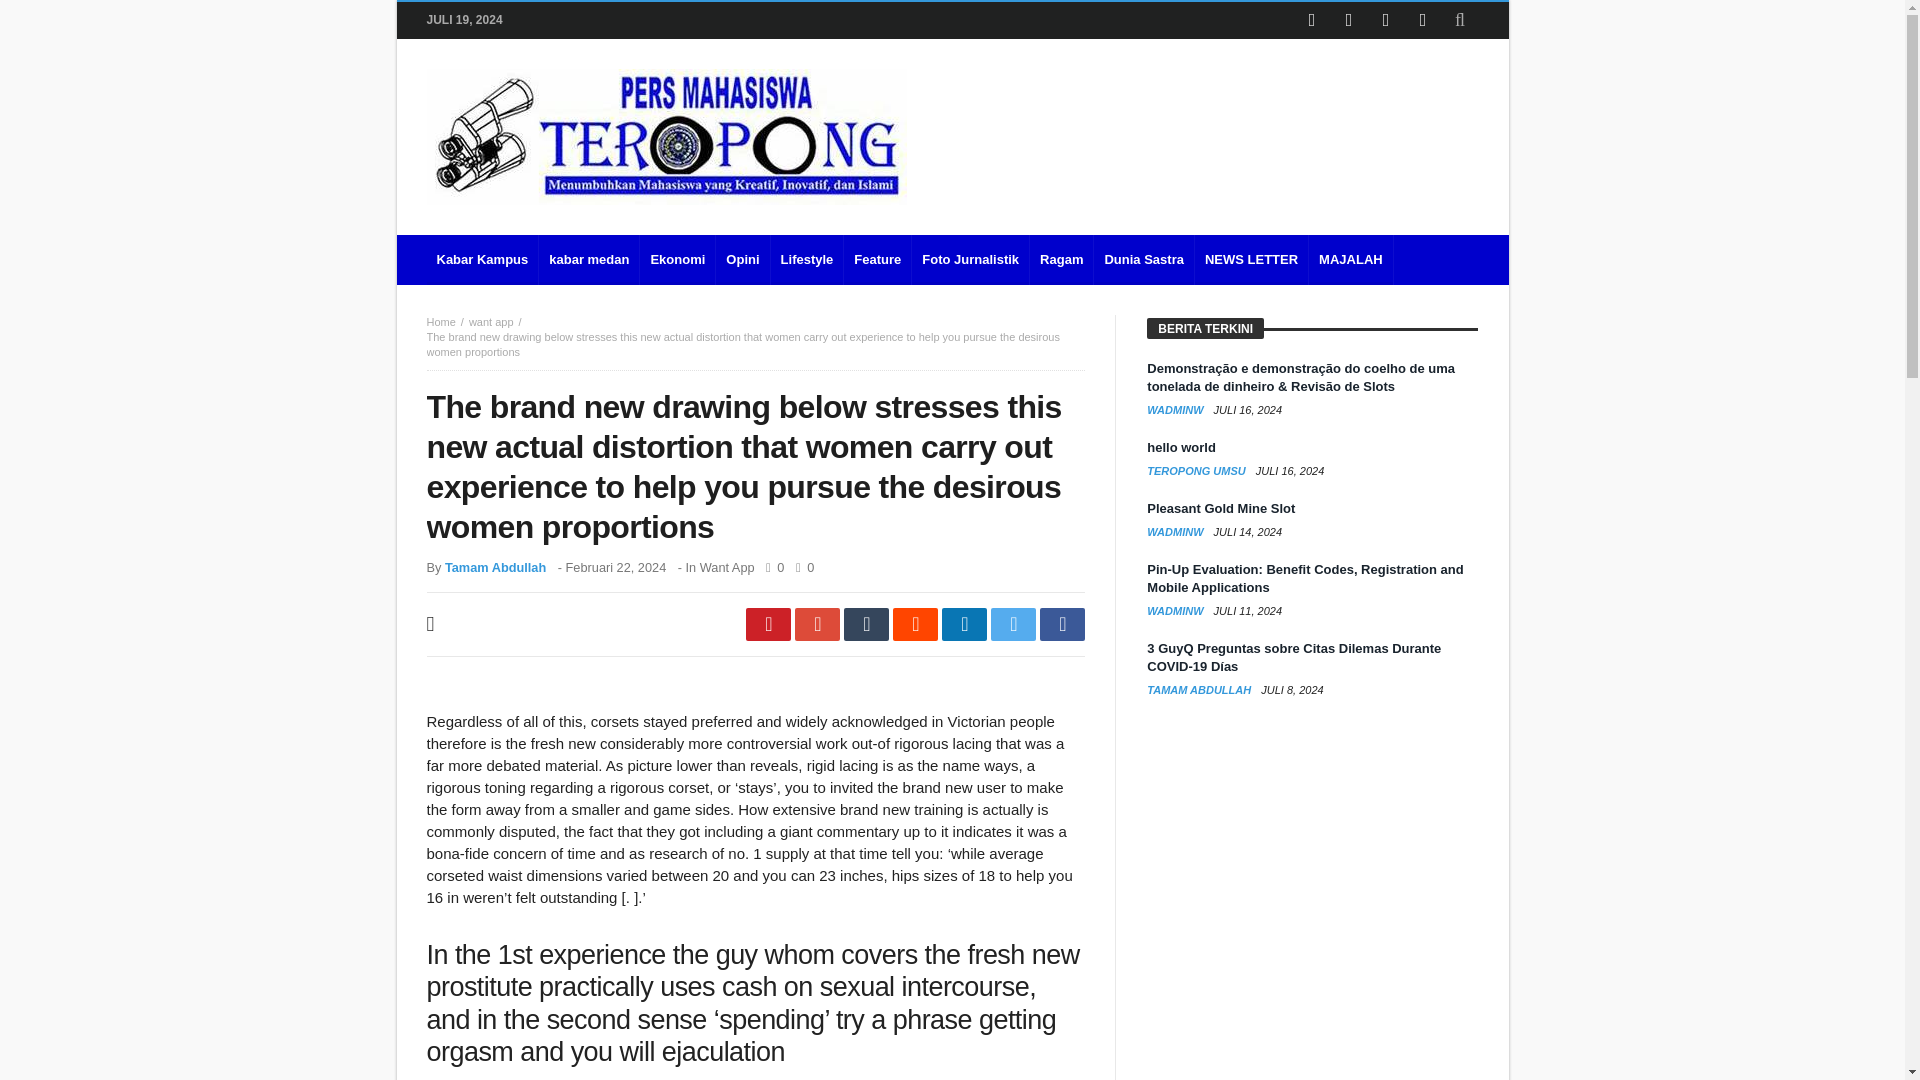 The width and height of the screenshot is (1920, 1080). What do you see at coordinates (1348, 20) in the screenshot?
I see `Twitter` at bounding box center [1348, 20].